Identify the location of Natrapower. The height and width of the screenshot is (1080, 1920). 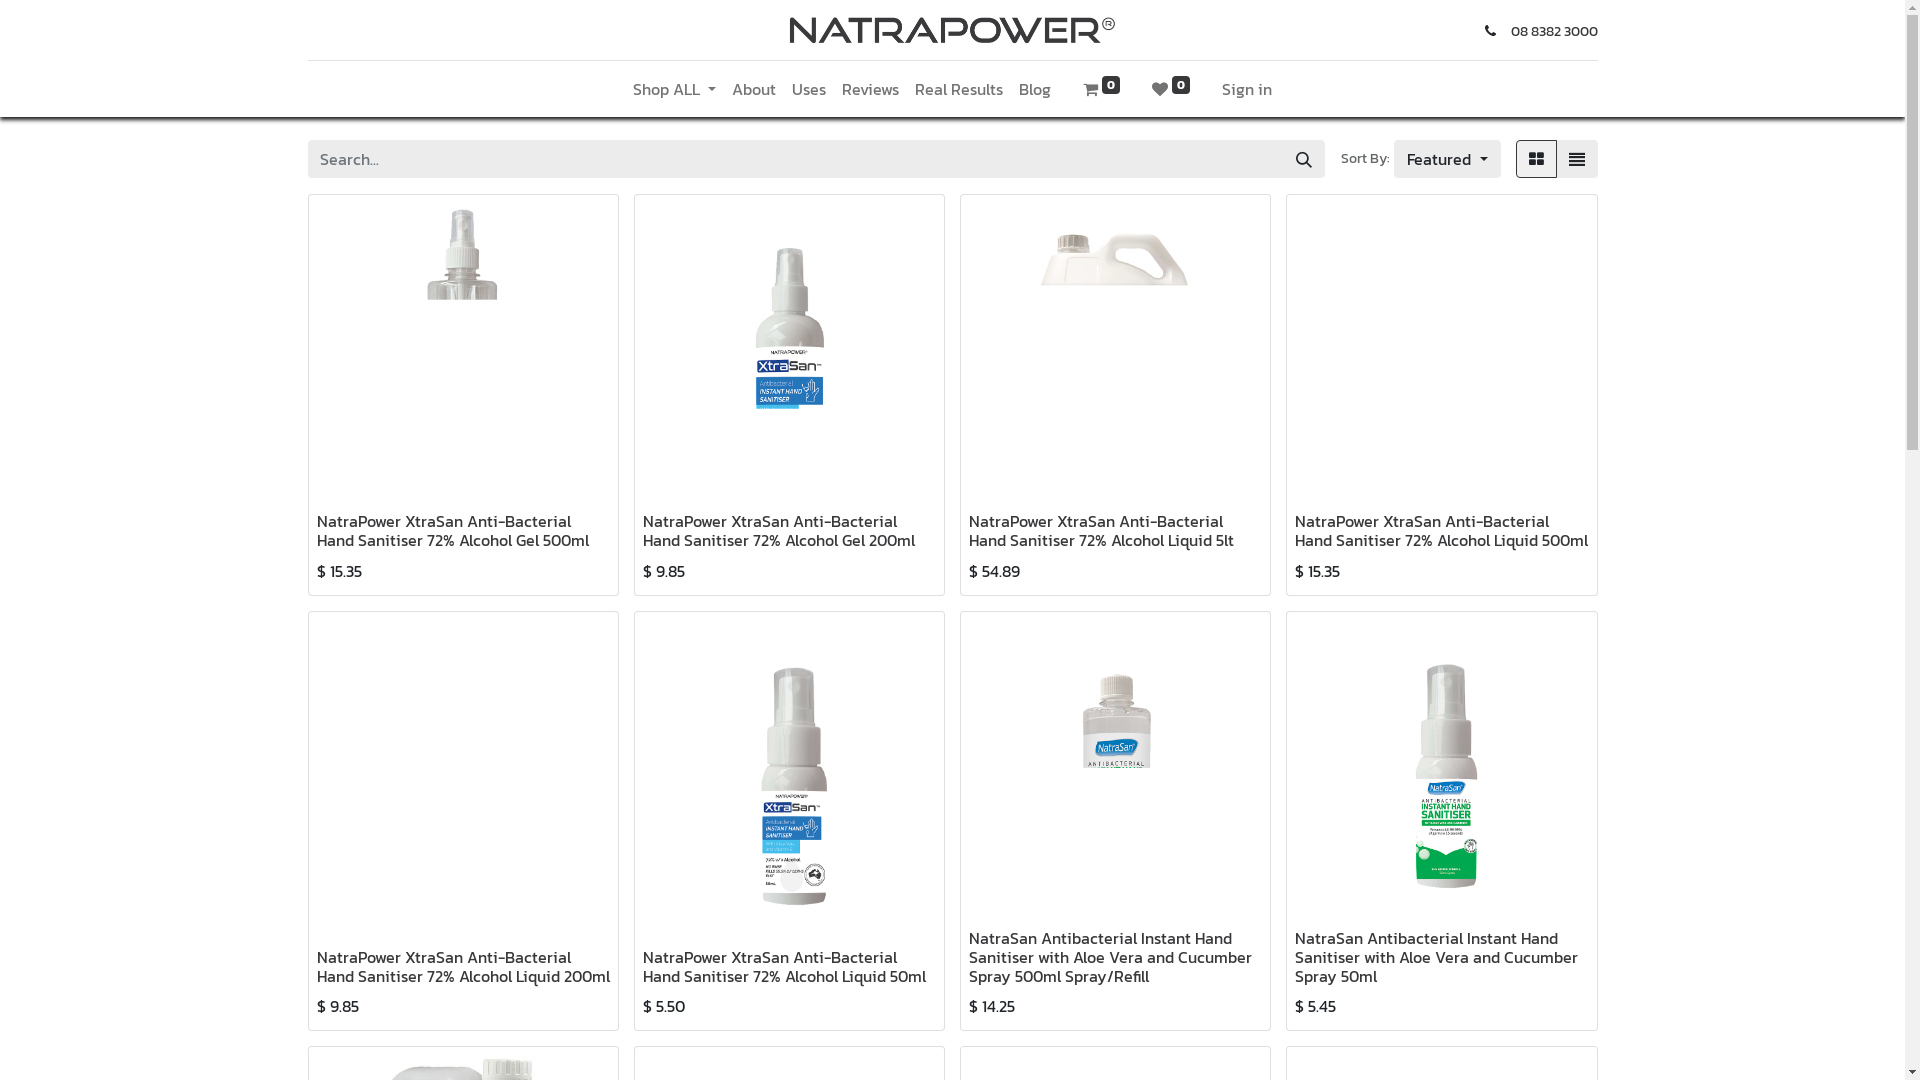
(952, 30).